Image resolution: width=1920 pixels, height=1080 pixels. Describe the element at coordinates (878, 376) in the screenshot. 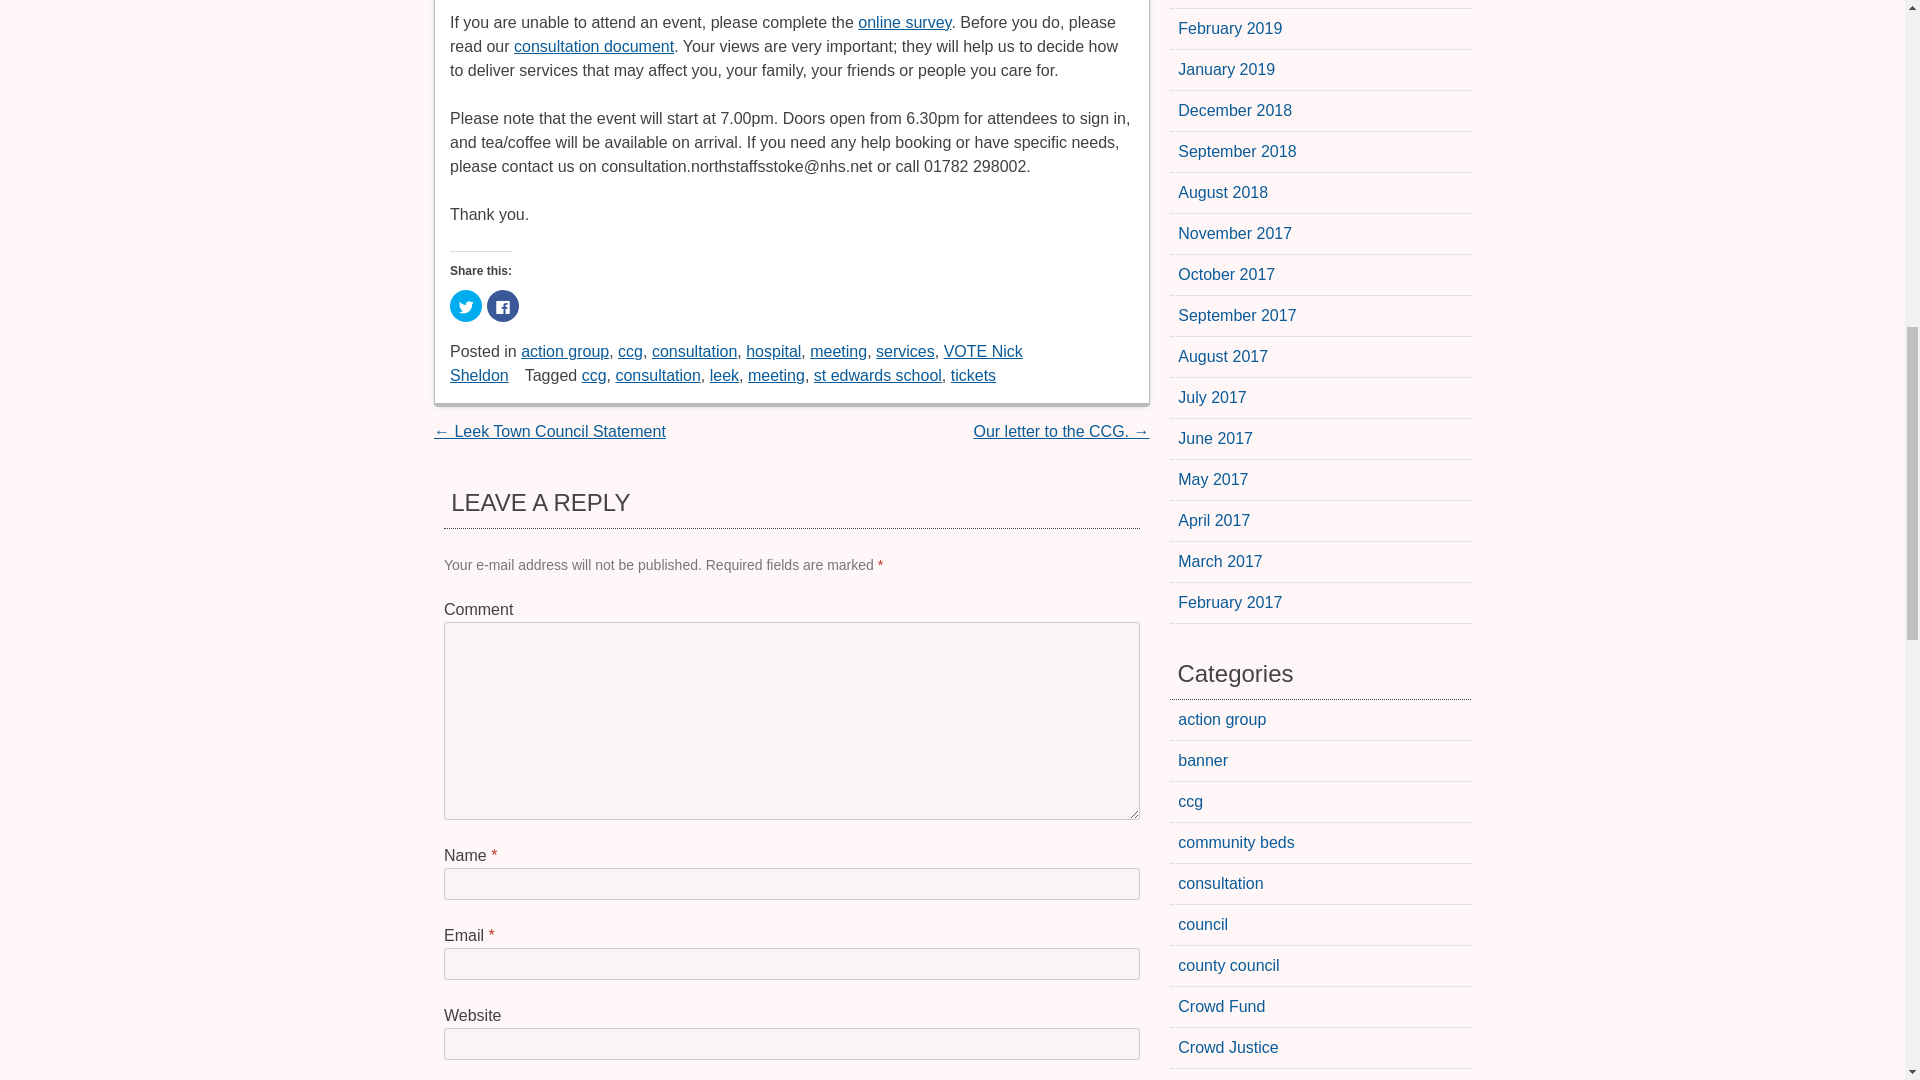

I see `st edwards school` at that location.